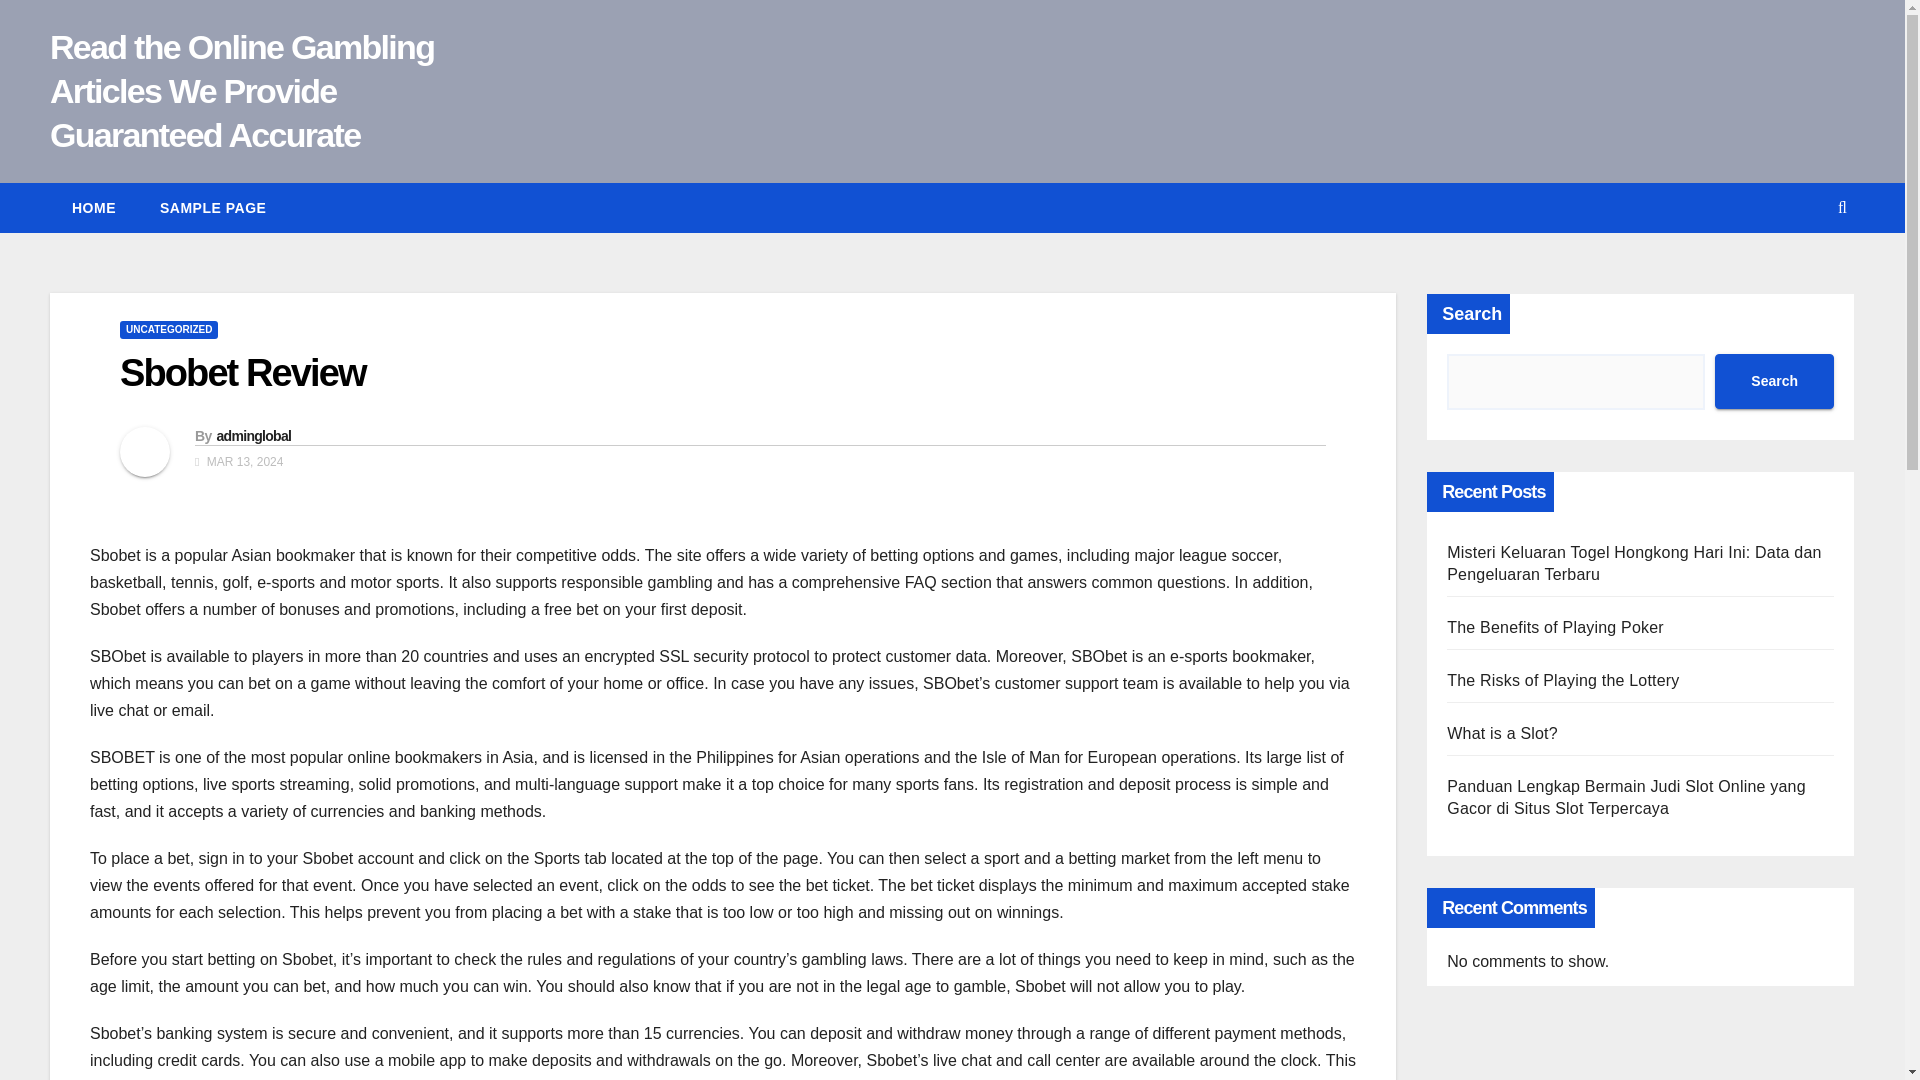  What do you see at coordinates (213, 208) in the screenshot?
I see `SAMPLE PAGE` at bounding box center [213, 208].